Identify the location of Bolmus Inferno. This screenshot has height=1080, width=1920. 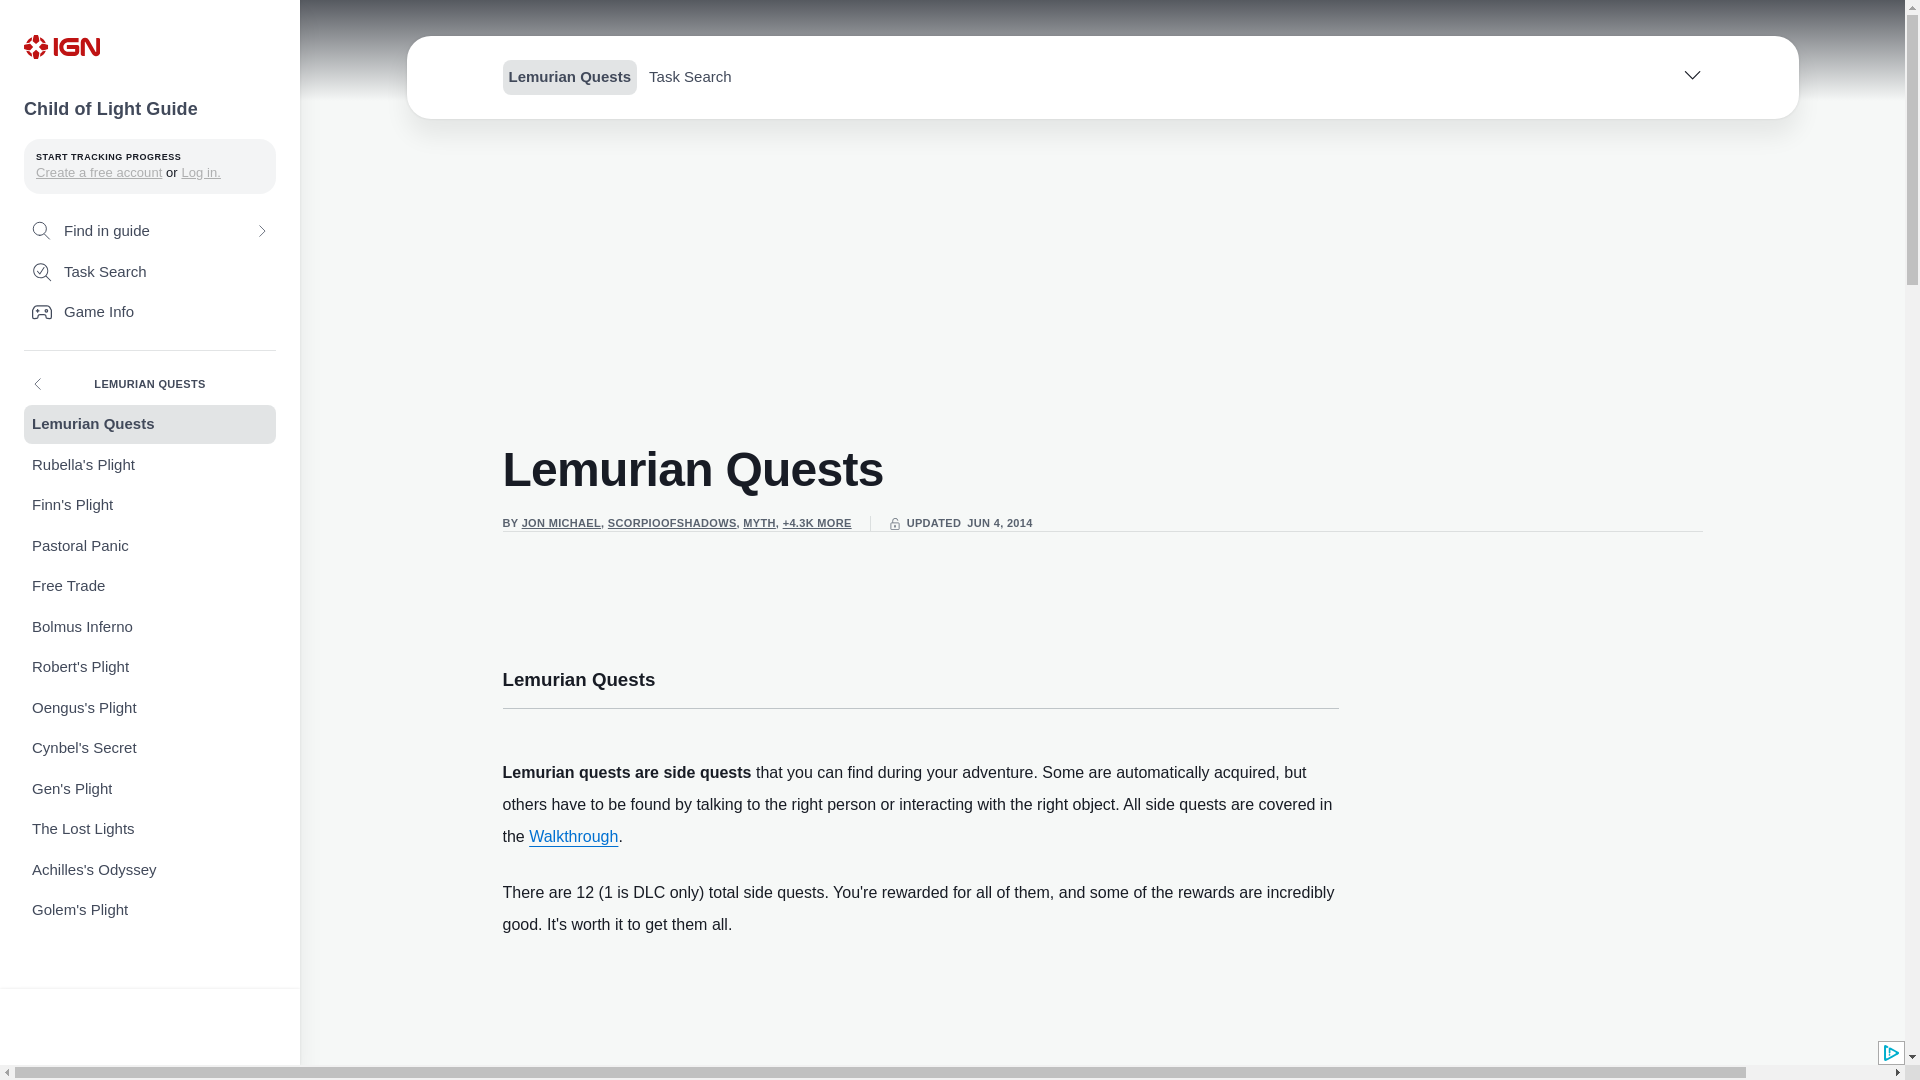
(150, 627).